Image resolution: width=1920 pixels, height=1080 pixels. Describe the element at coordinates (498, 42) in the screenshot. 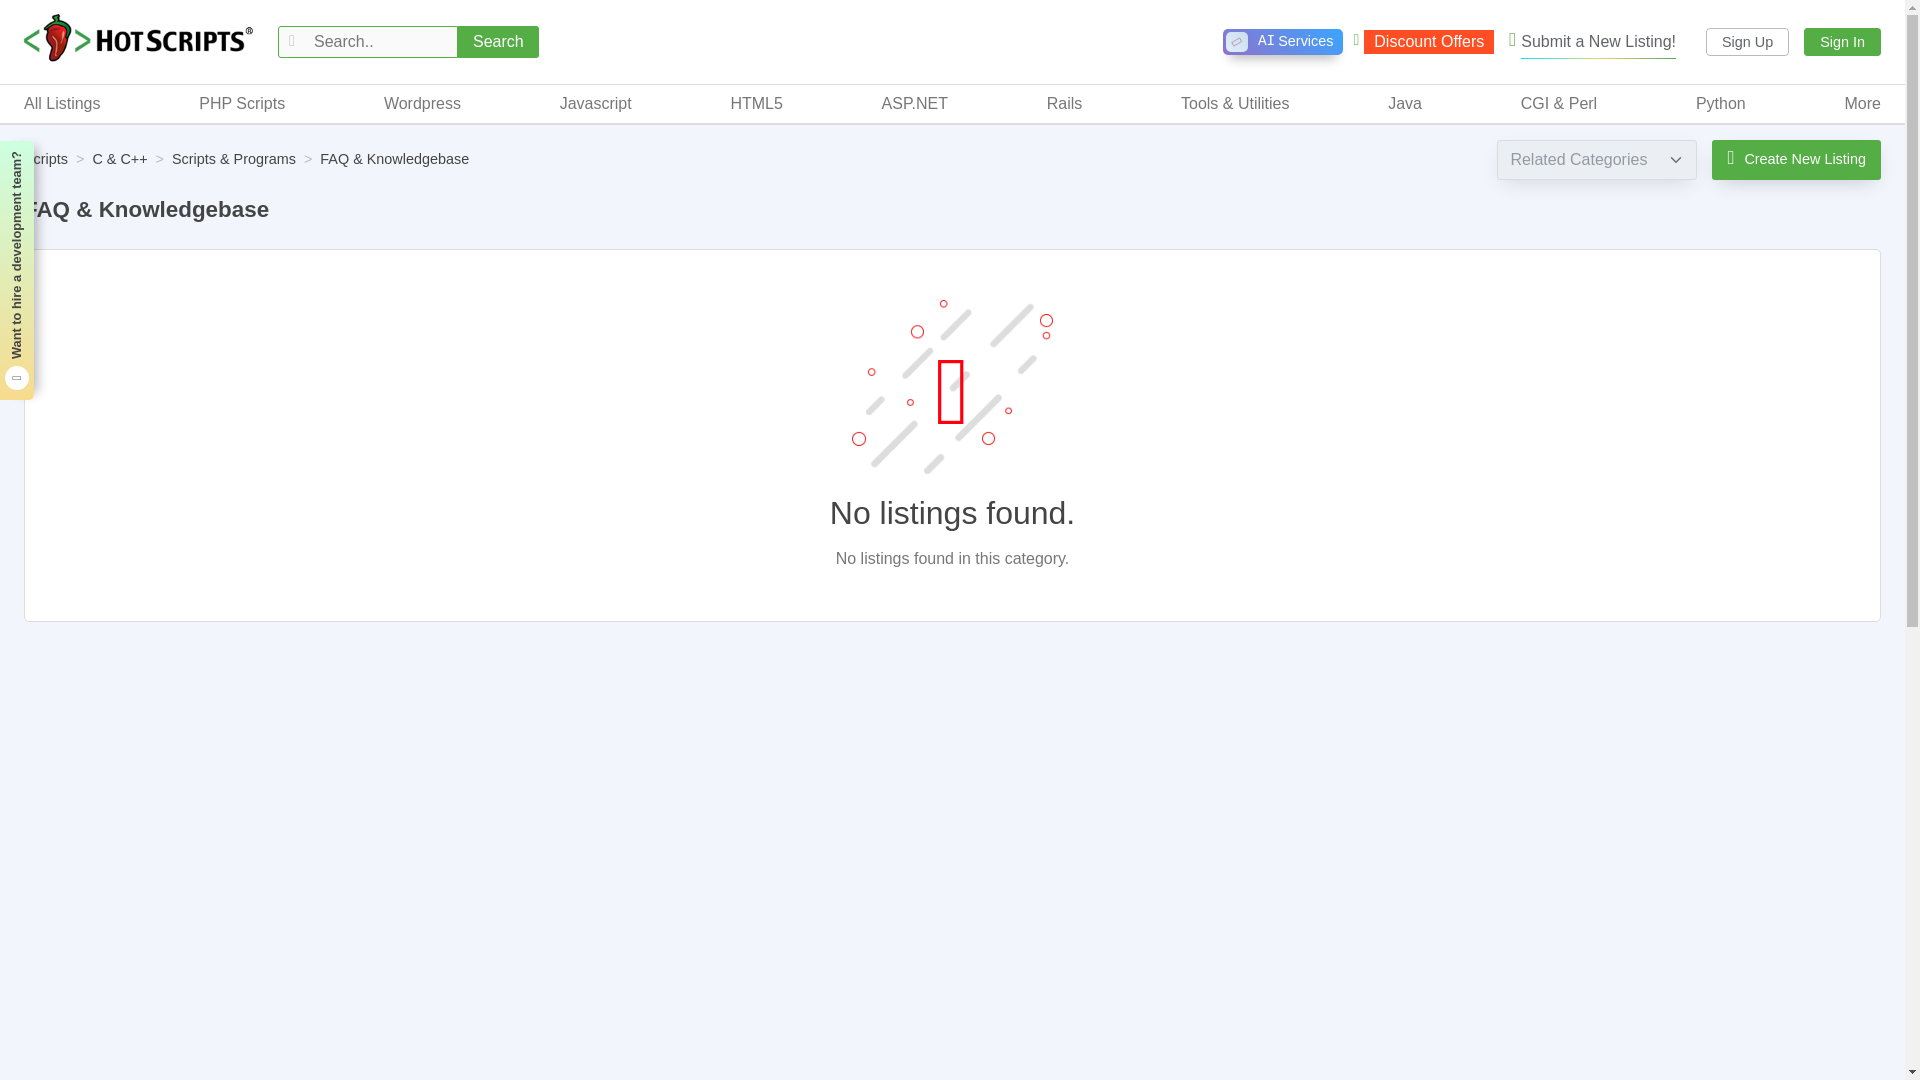

I see `Search` at that location.